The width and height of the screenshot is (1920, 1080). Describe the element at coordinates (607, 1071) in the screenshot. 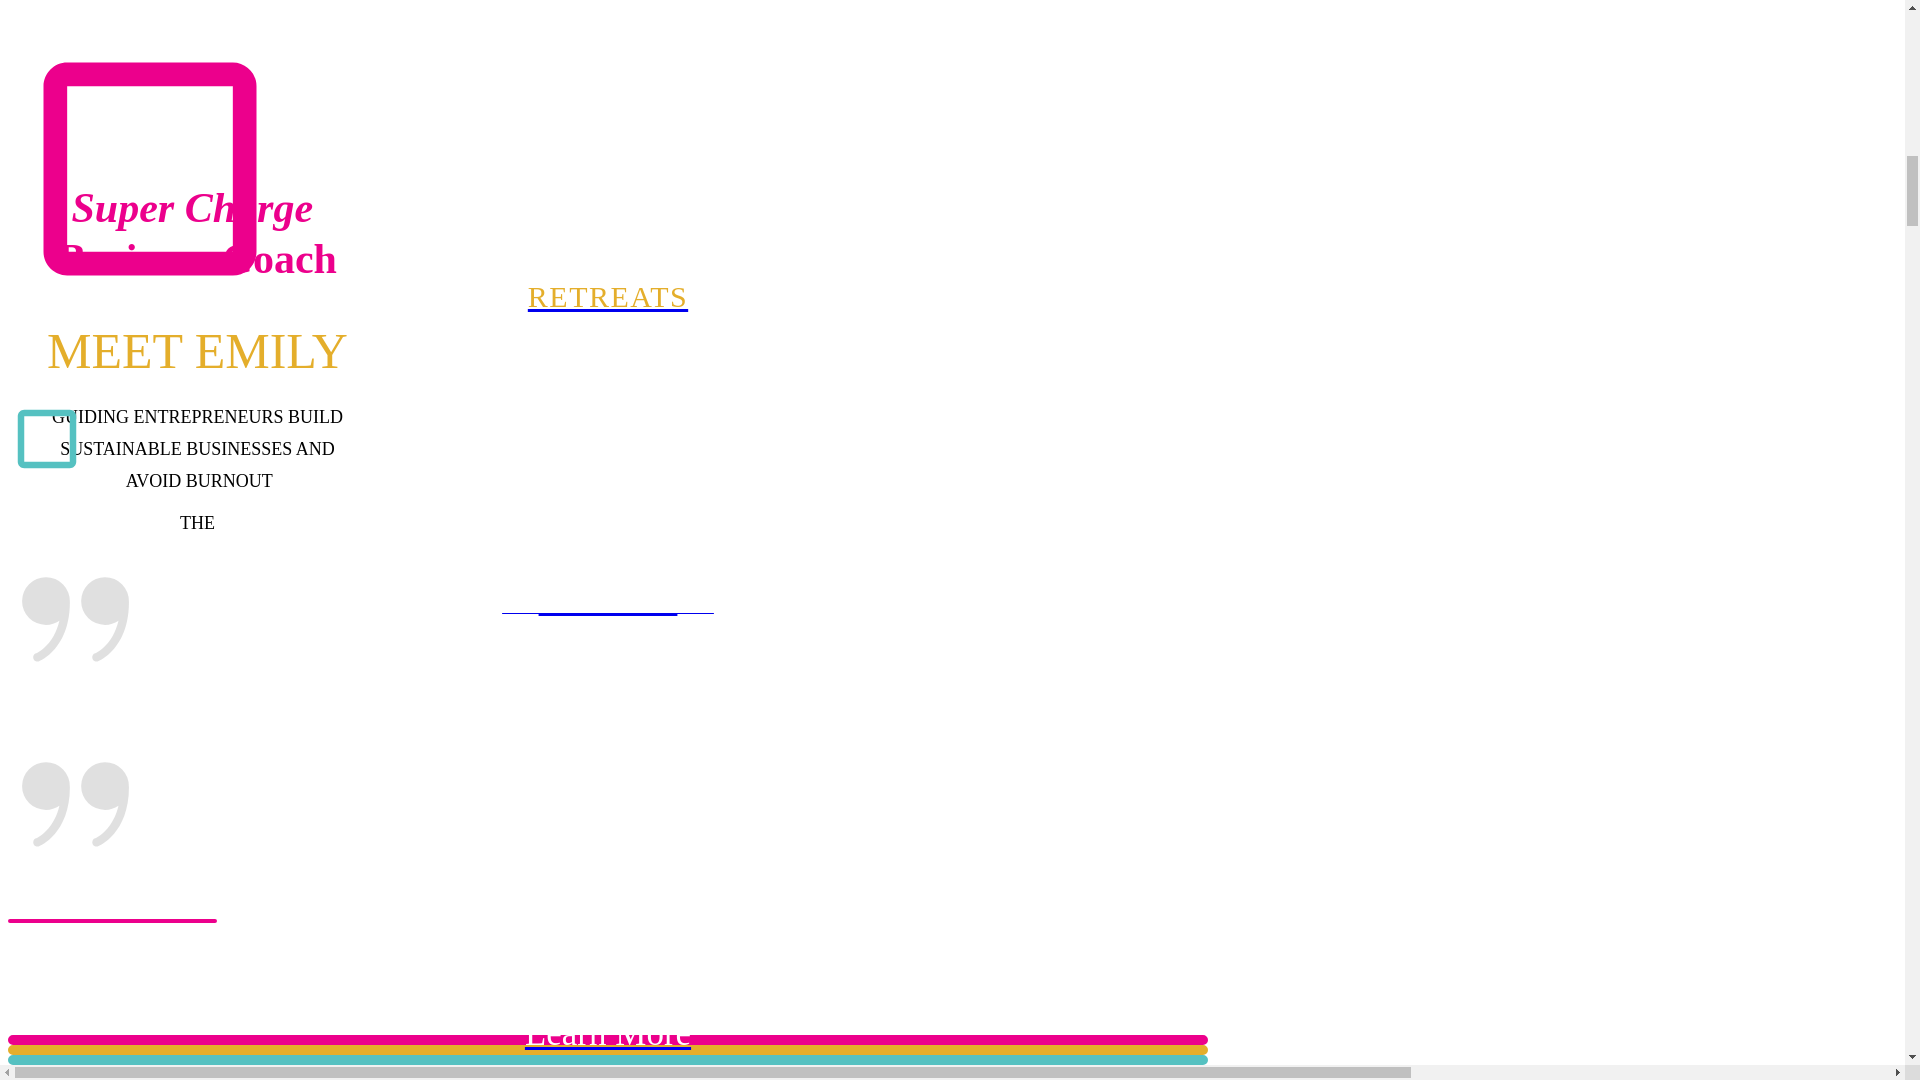

I see `SPEAKING` at that location.